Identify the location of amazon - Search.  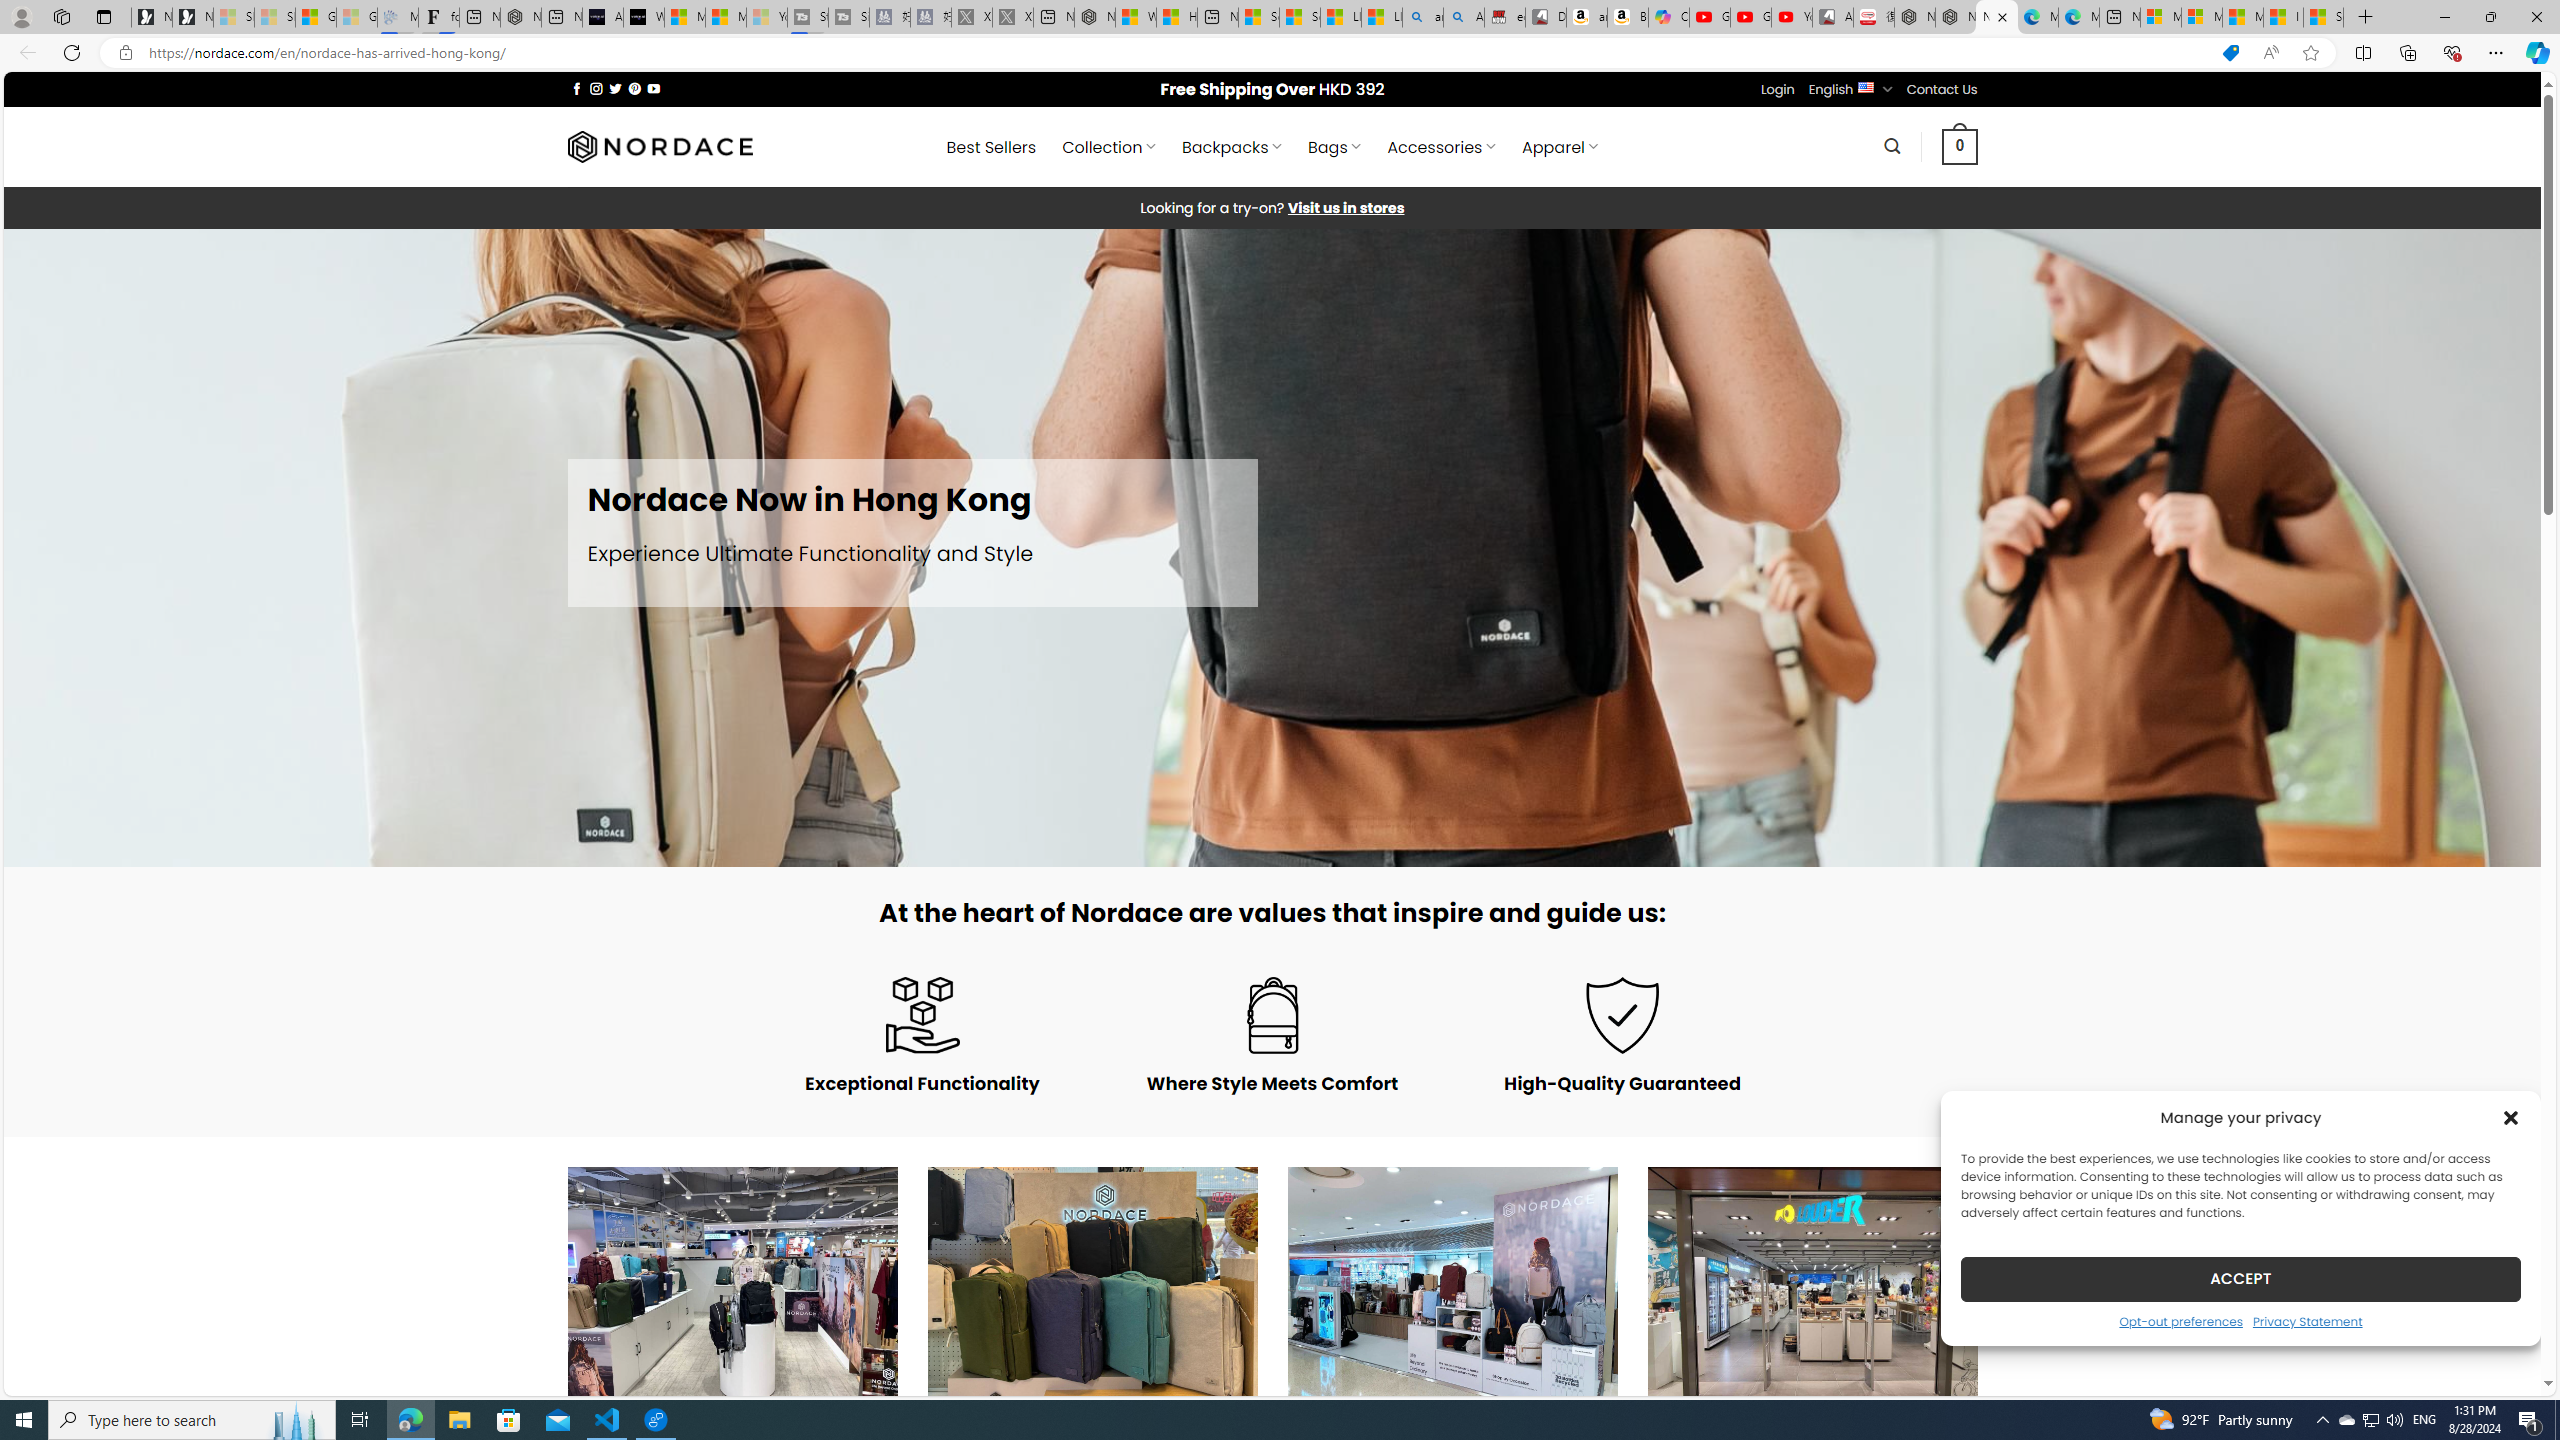
(1423, 17).